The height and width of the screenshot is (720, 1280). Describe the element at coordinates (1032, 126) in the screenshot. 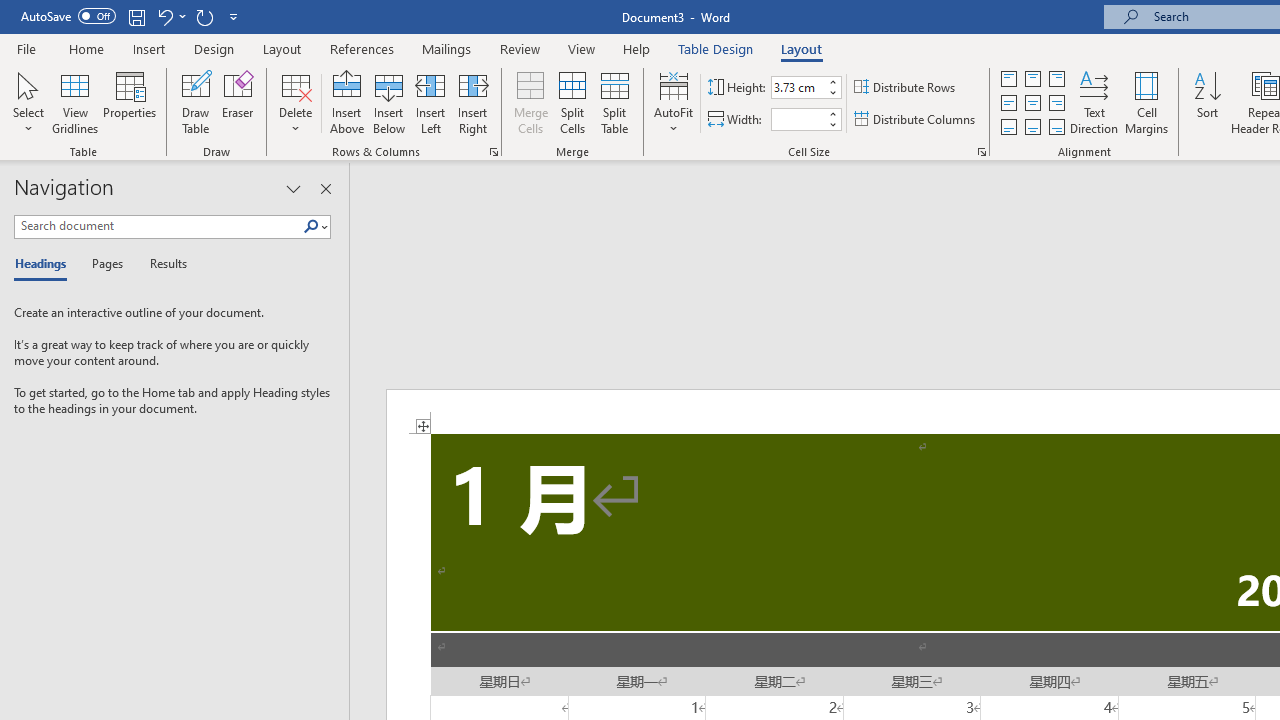

I see `Align Bottom Center` at that location.